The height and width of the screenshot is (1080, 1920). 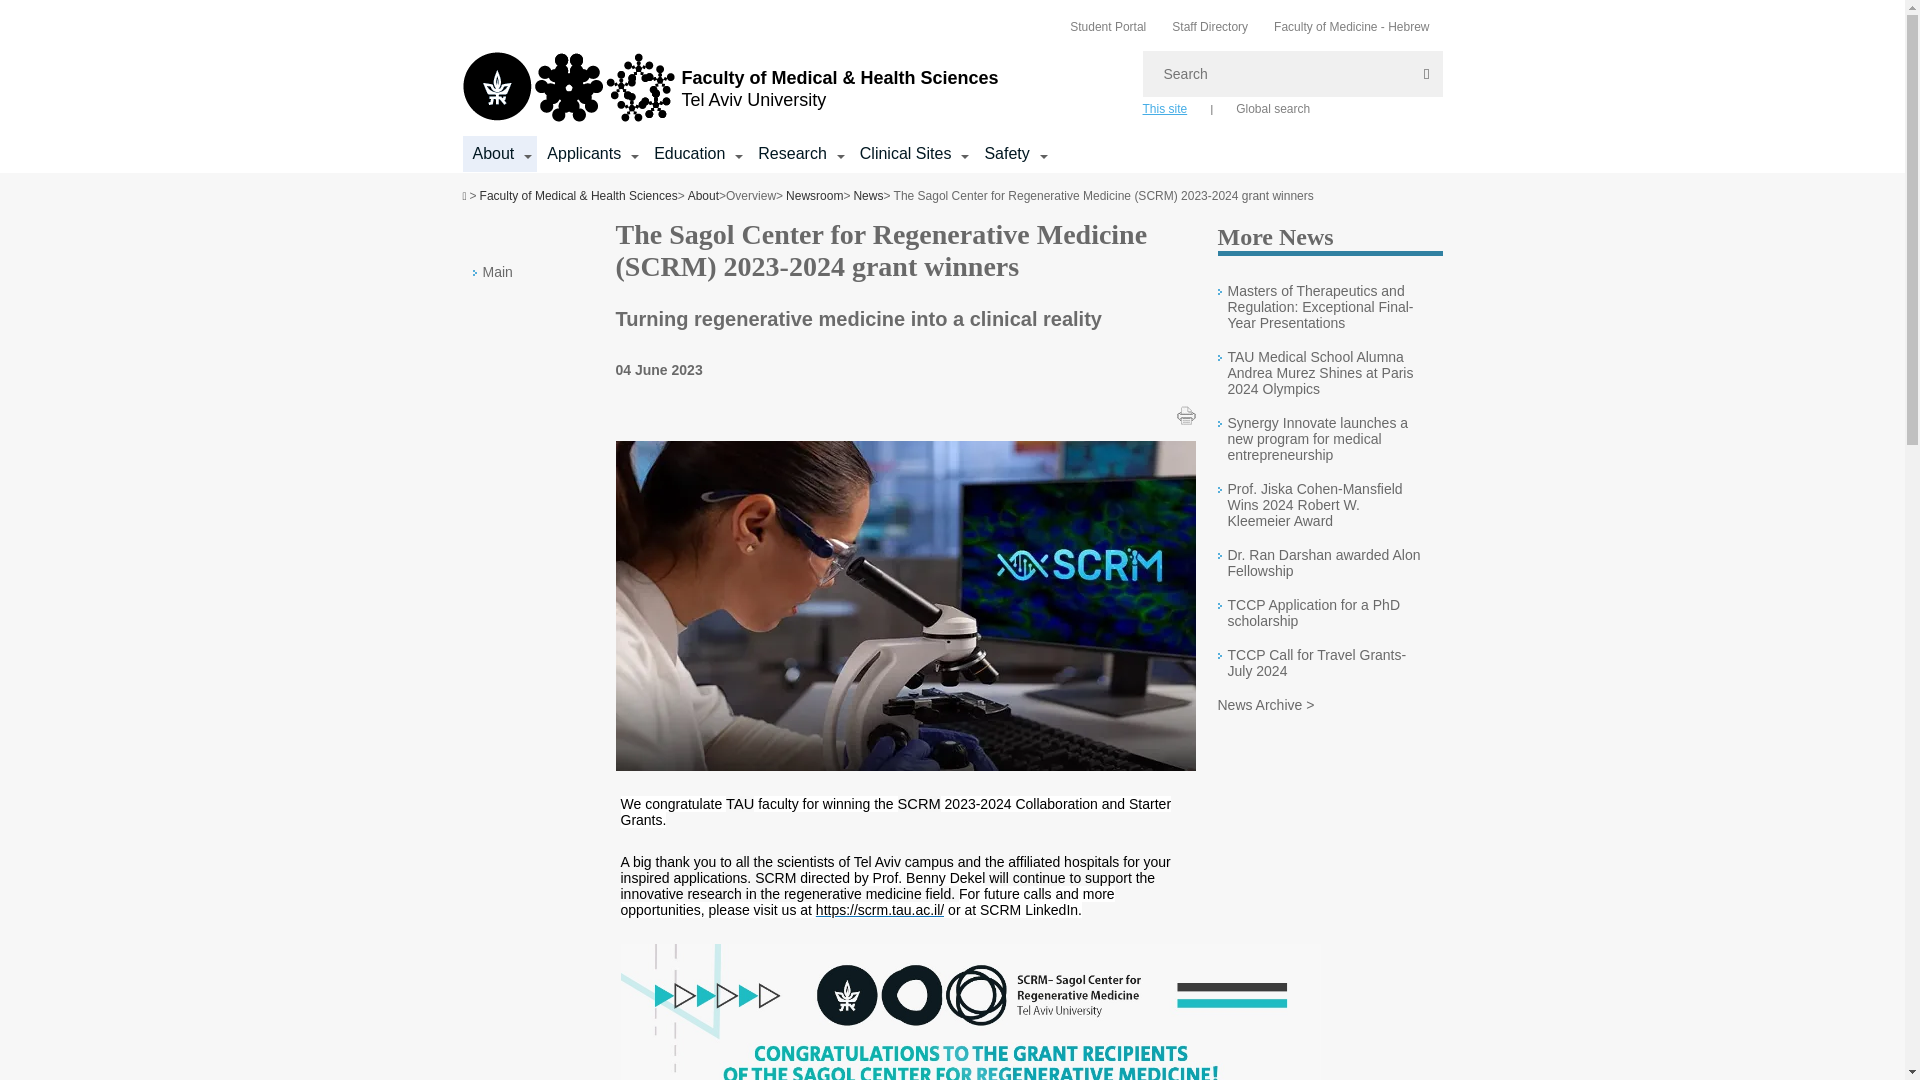 What do you see at coordinates (584, 154) in the screenshot?
I see `Applicants` at bounding box center [584, 154].